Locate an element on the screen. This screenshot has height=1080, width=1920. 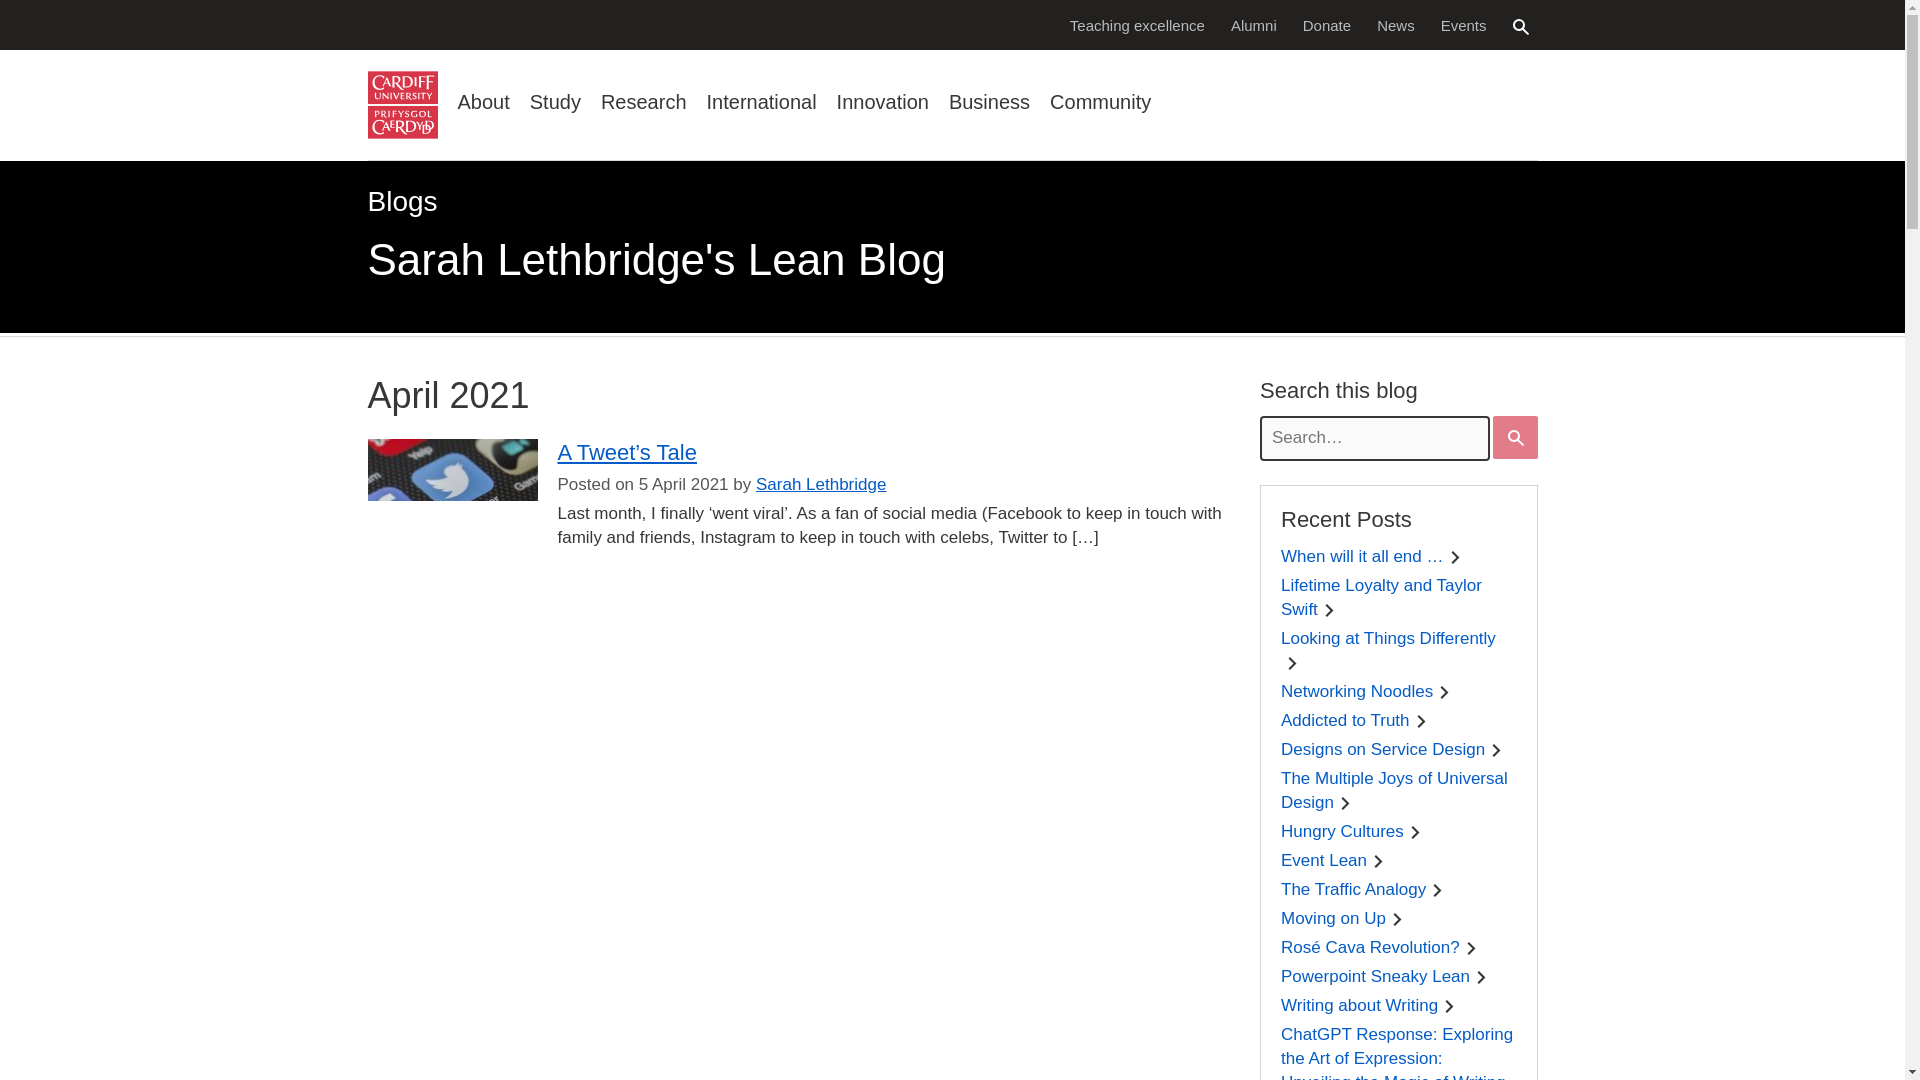
Search query is located at coordinates (1374, 438).